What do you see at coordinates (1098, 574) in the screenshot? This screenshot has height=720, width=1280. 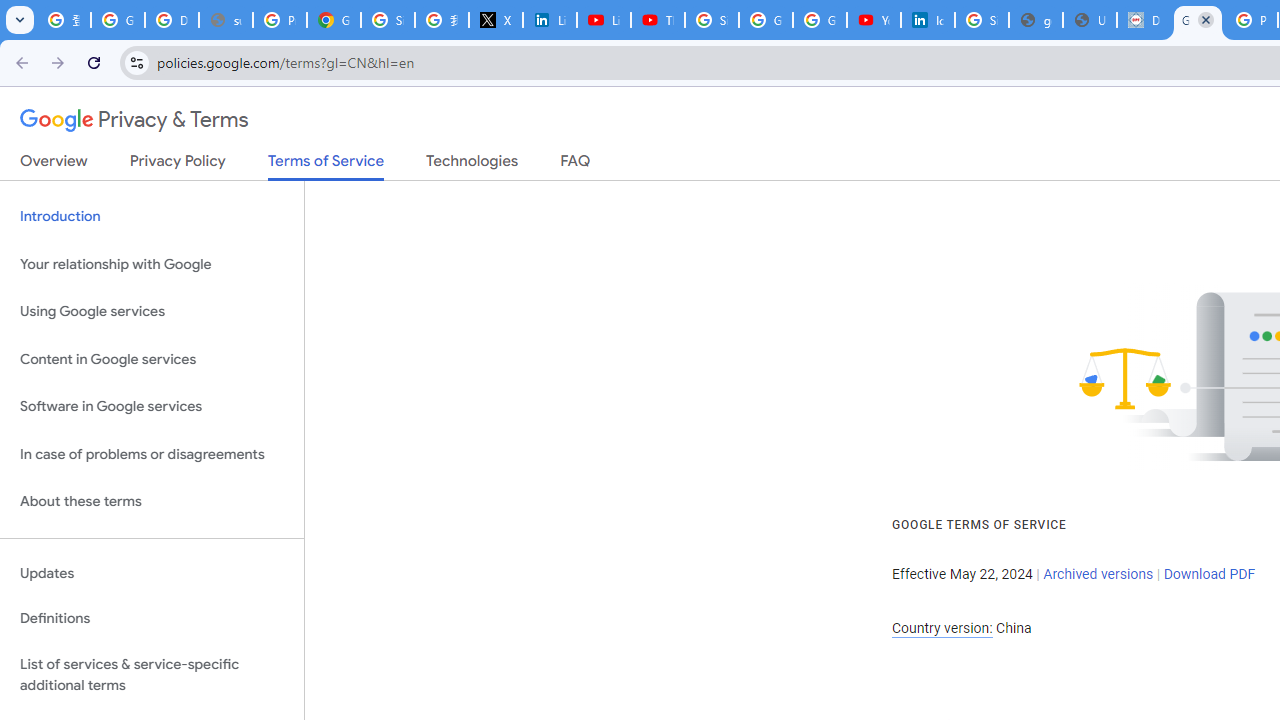 I see `Archived versions` at bounding box center [1098, 574].